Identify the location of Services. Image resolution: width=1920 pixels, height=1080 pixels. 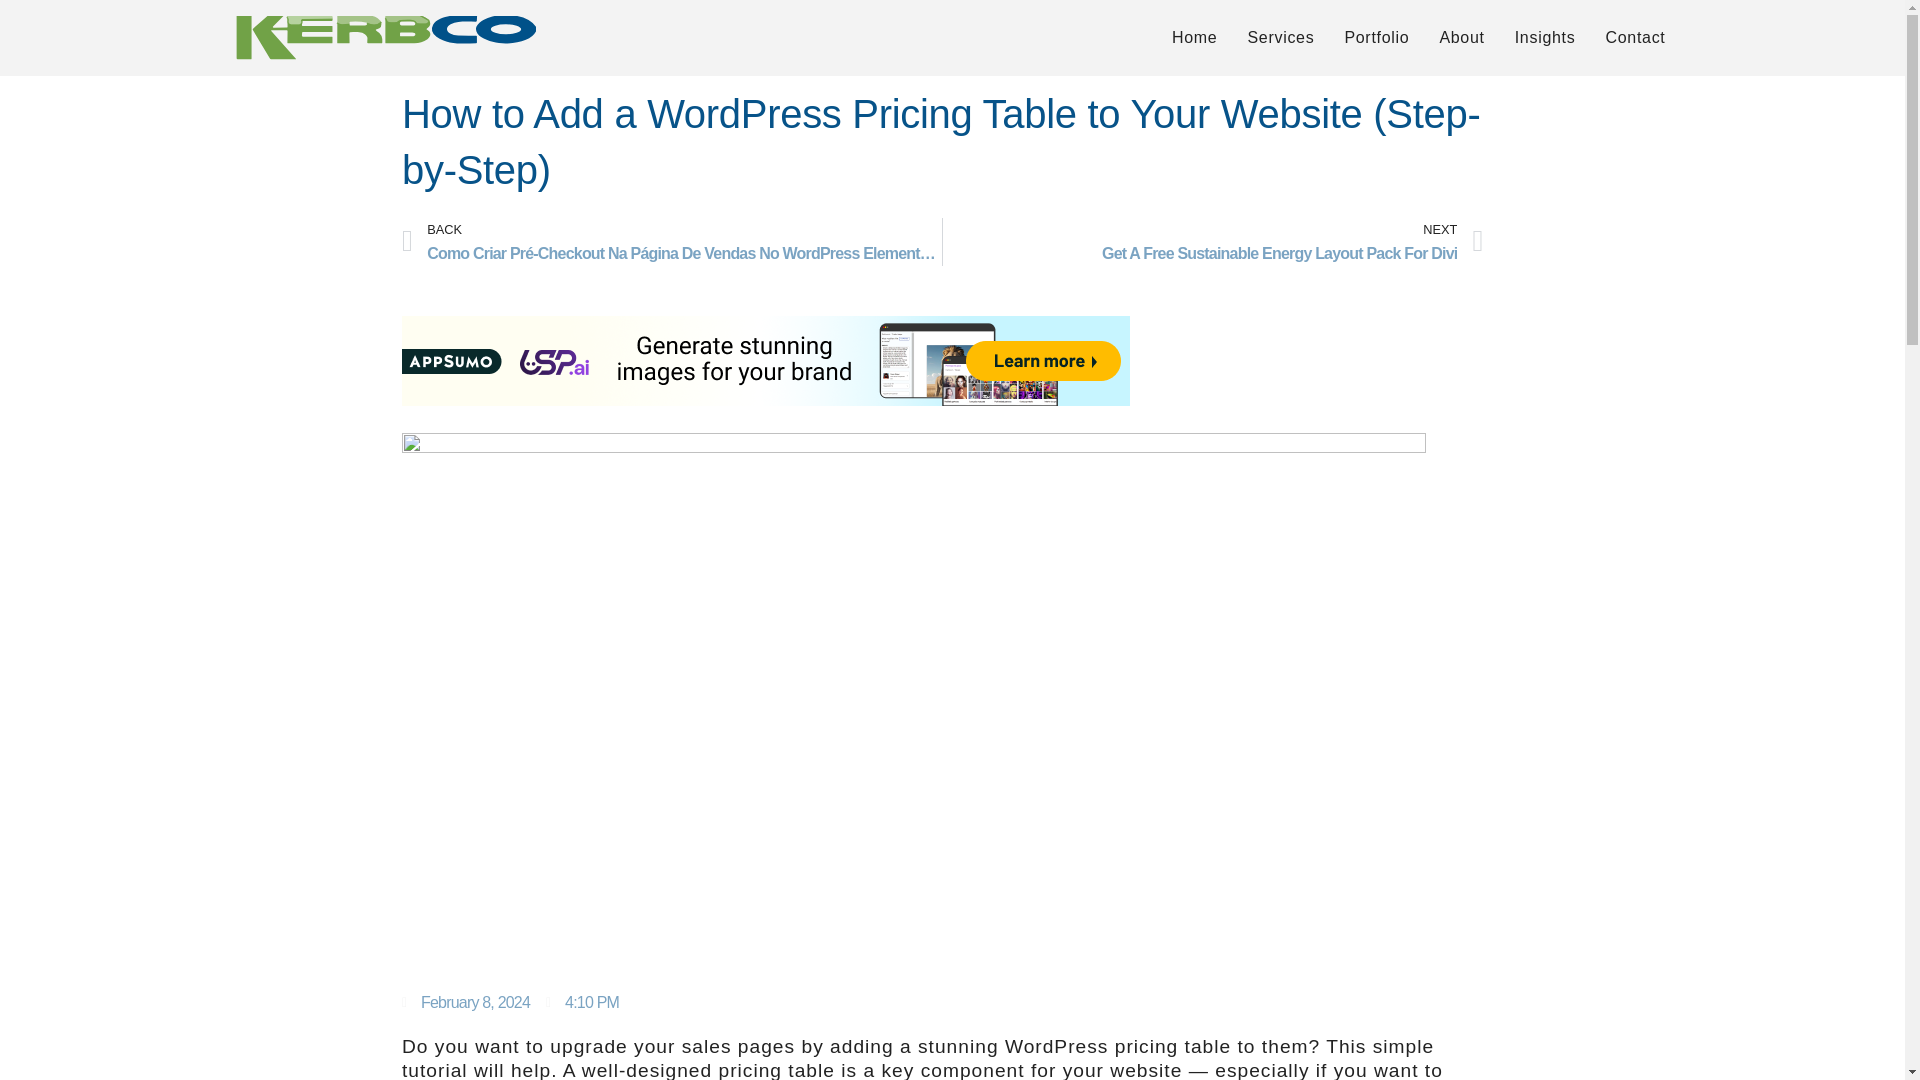
(1462, 37).